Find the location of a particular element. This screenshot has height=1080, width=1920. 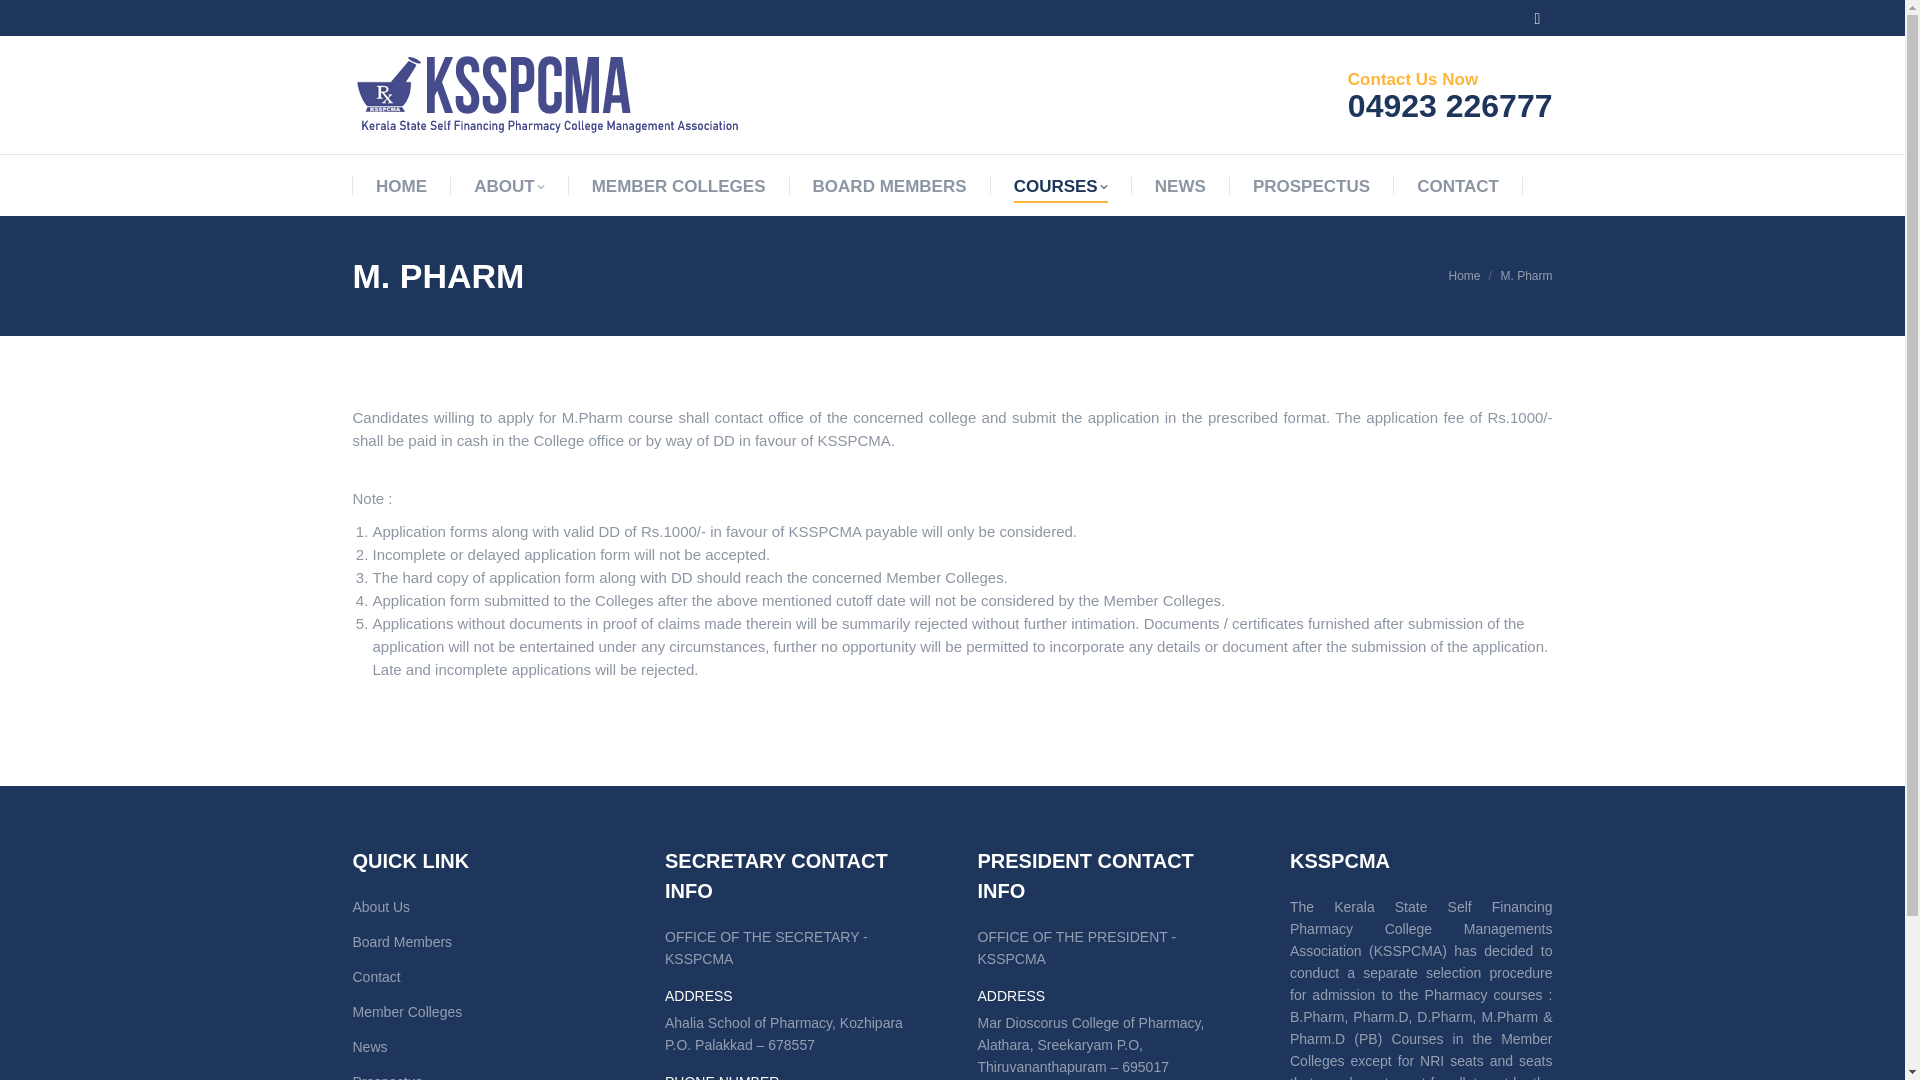

ABOUT is located at coordinates (508, 186).